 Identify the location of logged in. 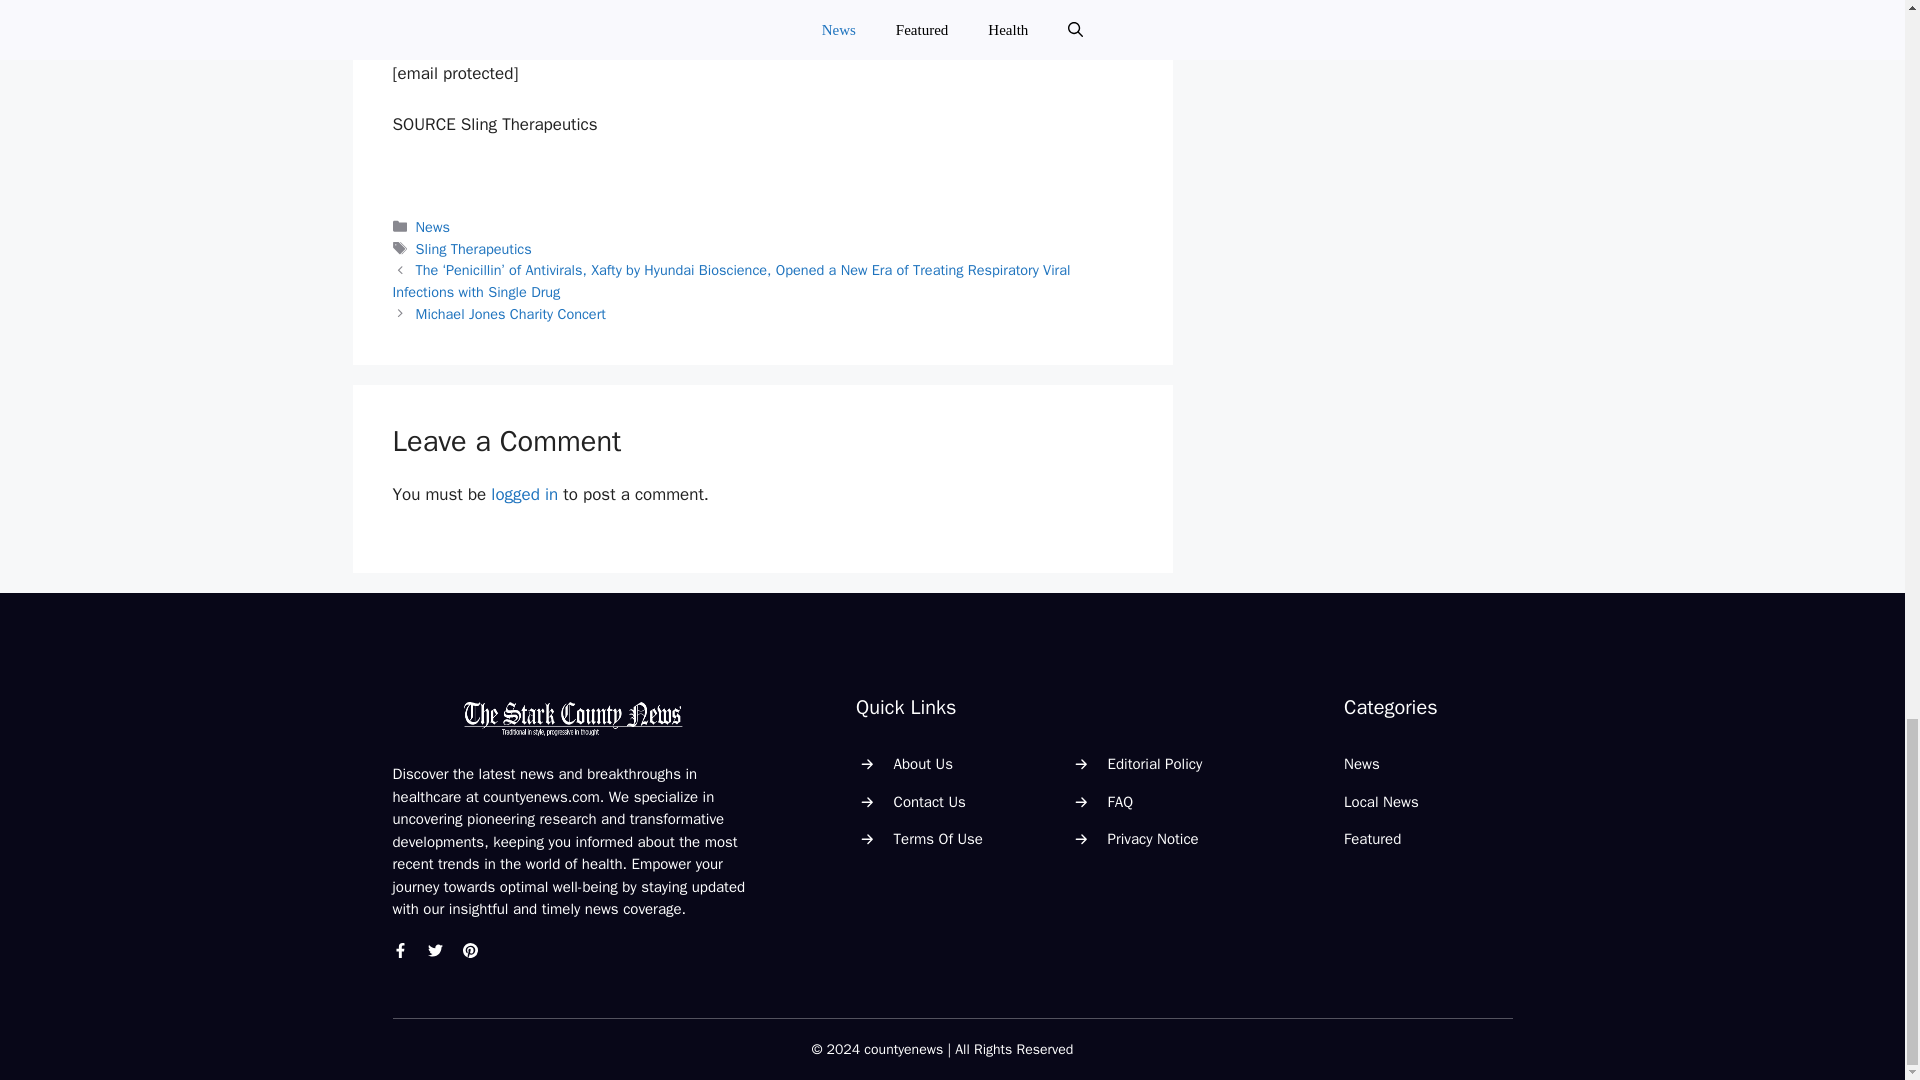
(524, 494).